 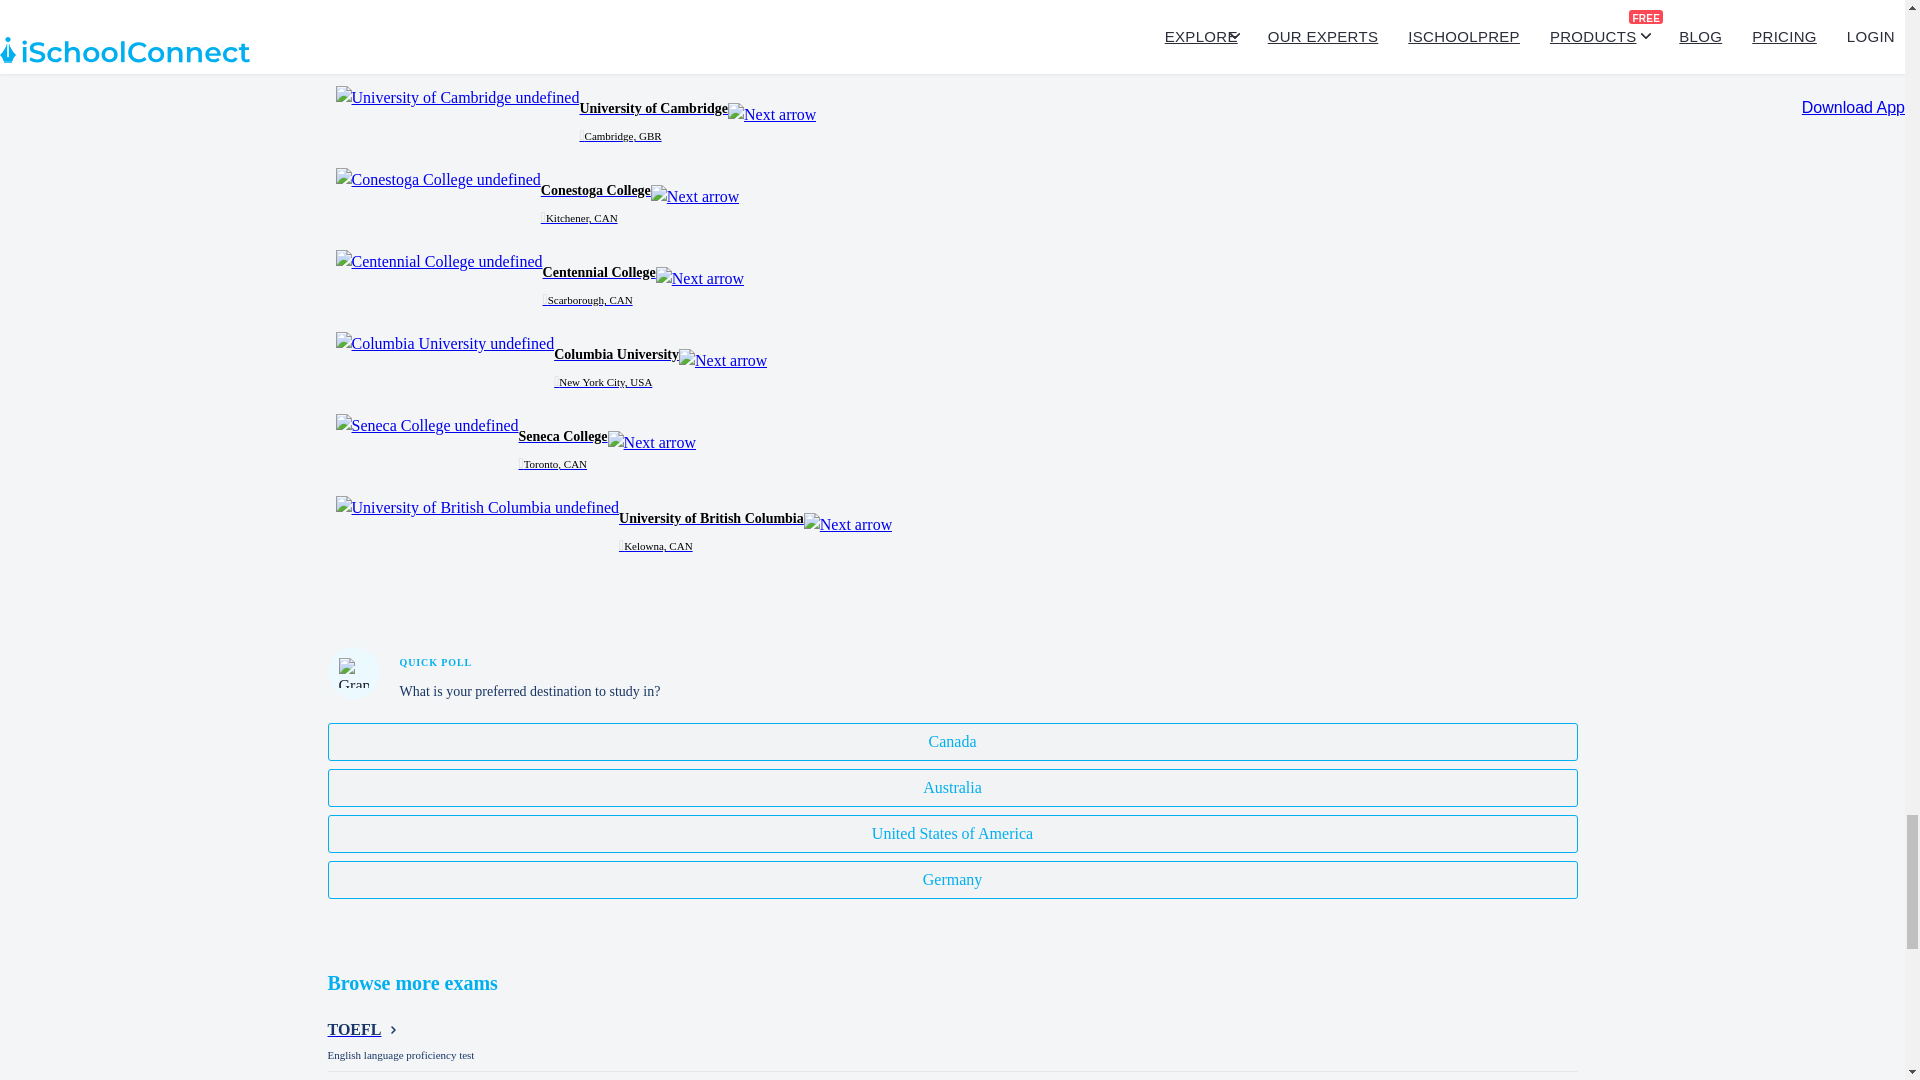 I want to click on Conestoga College, so click(x=438, y=180).